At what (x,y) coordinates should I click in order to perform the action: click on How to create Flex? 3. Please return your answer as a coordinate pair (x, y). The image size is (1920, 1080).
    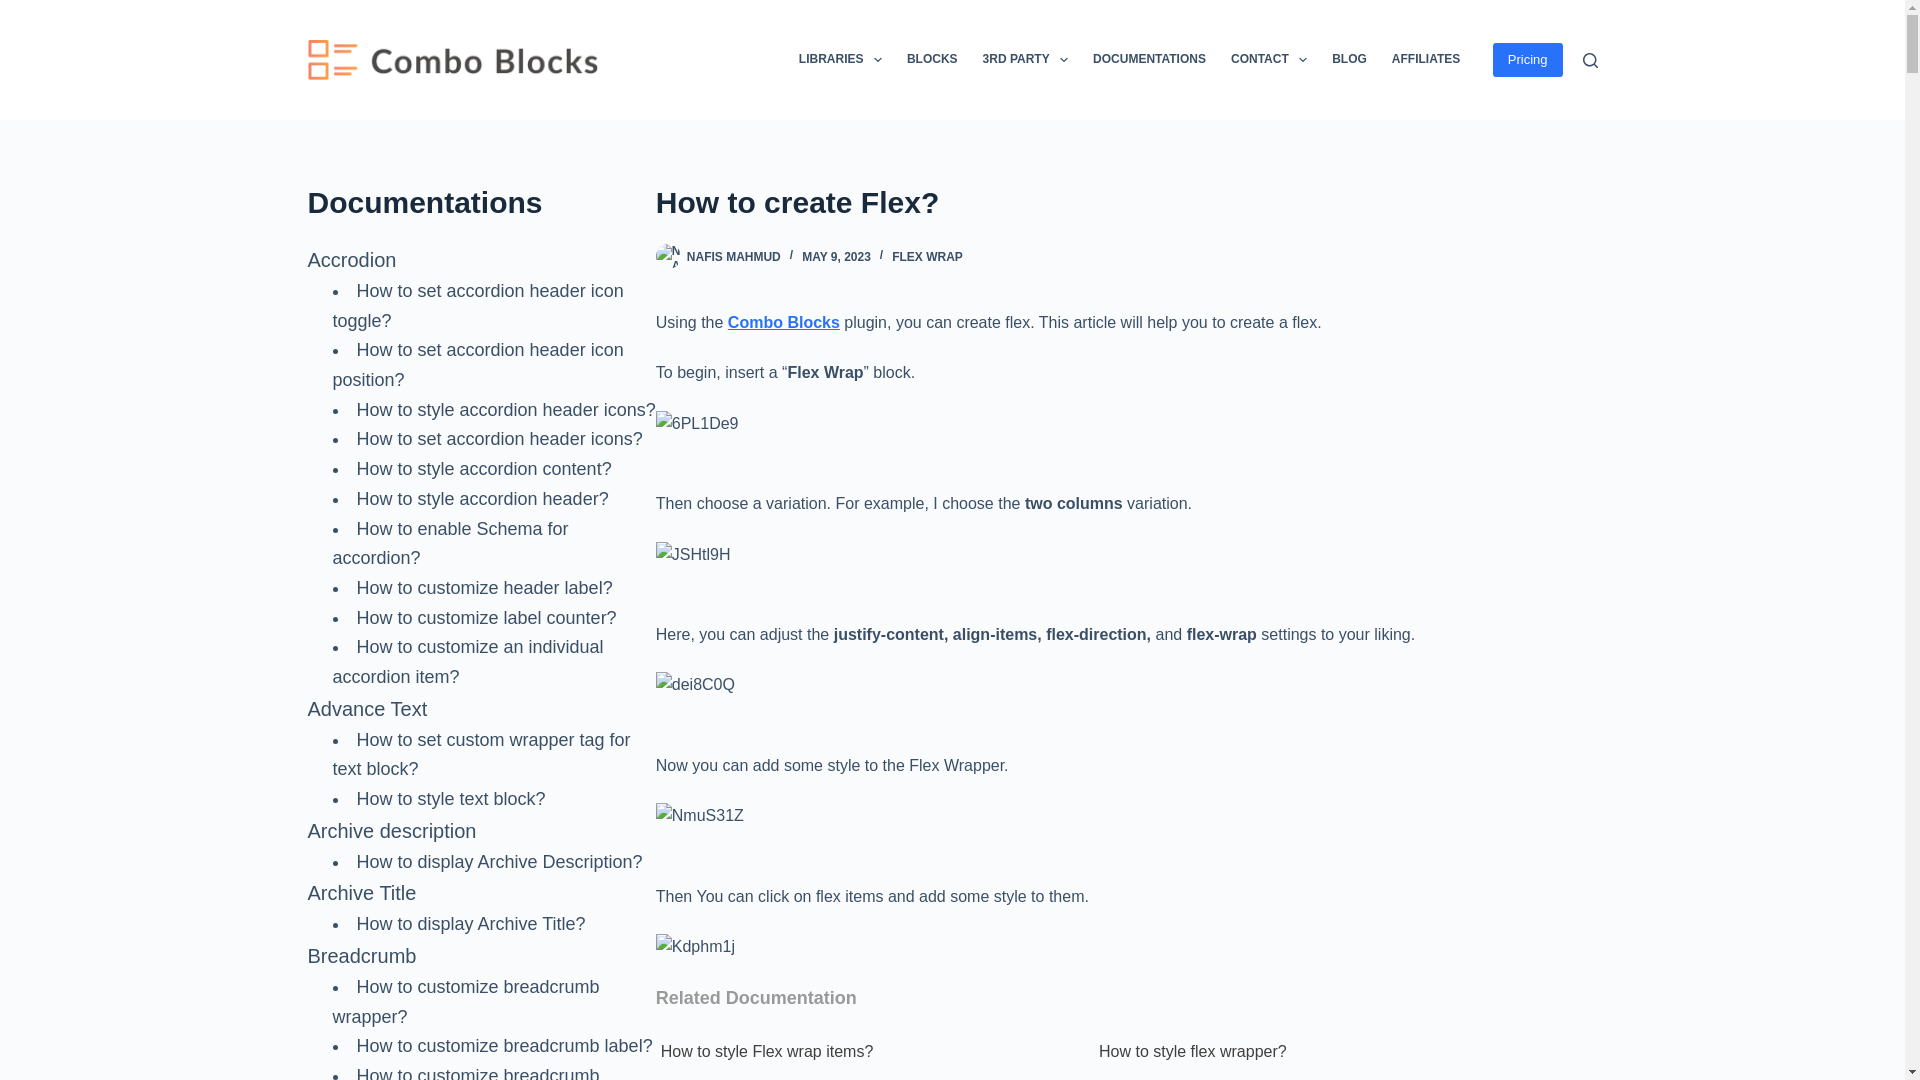
    Looking at the image, I should click on (696, 684).